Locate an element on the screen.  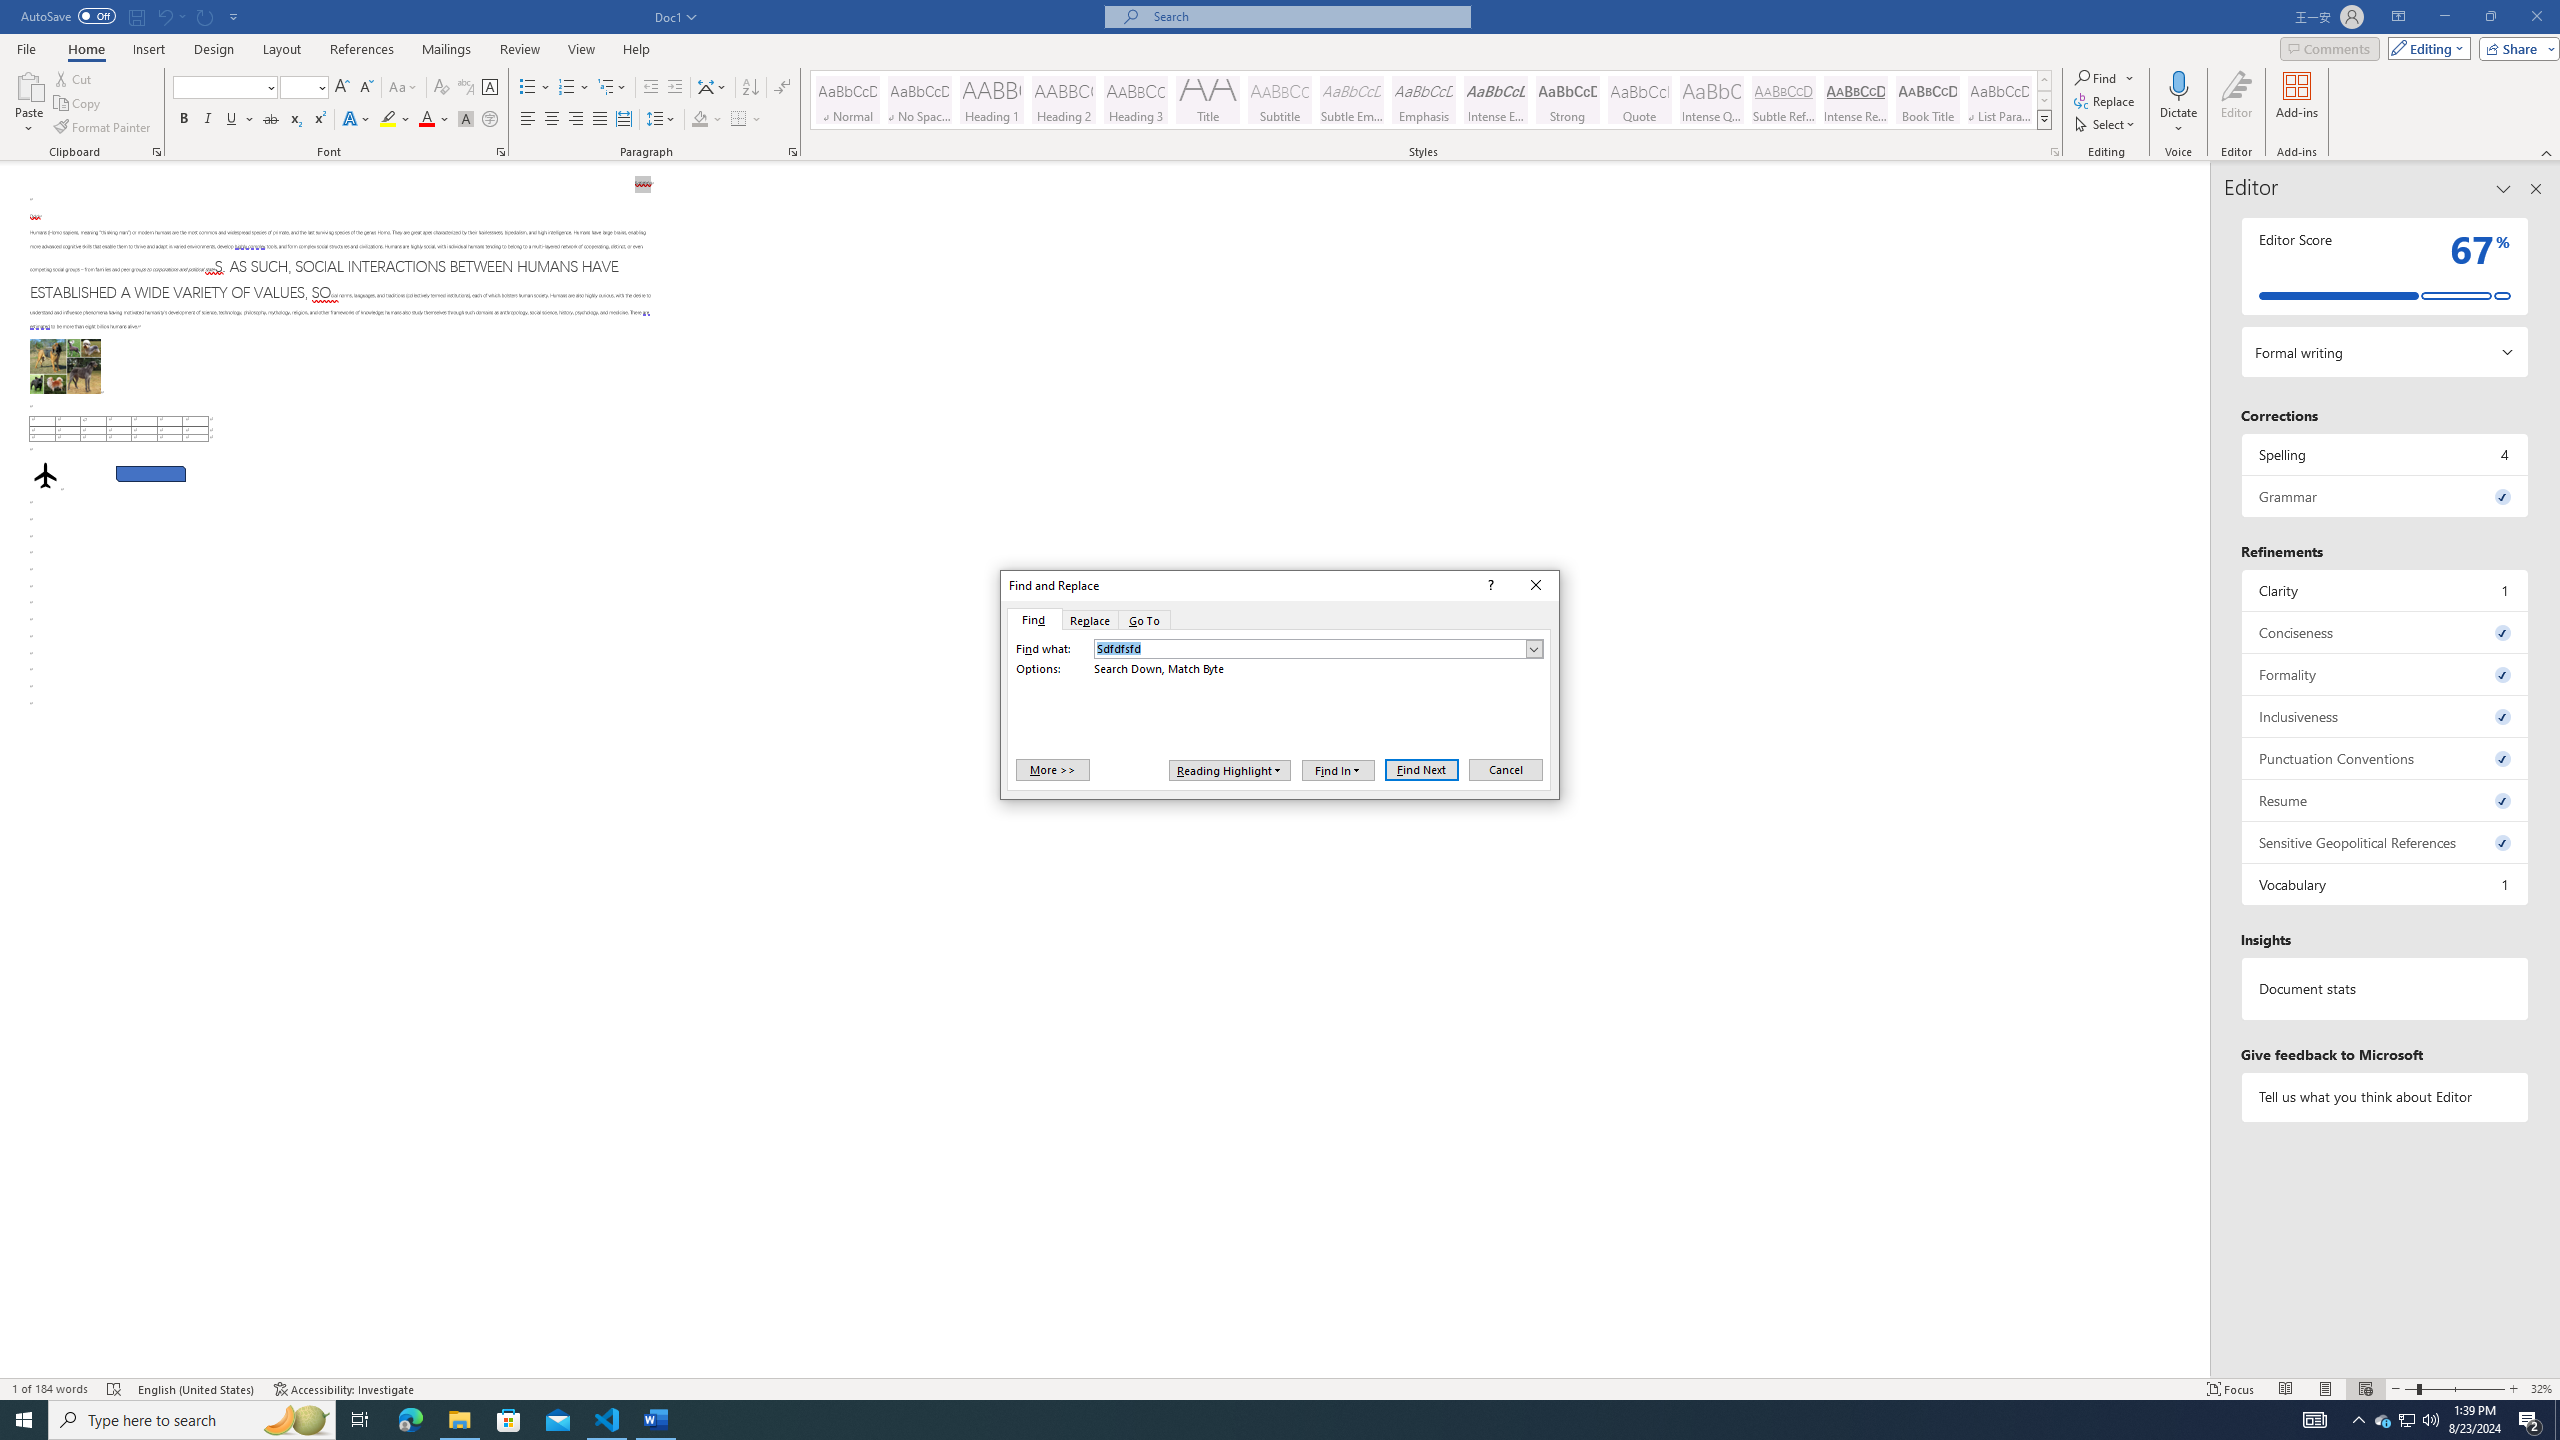
Running applications is located at coordinates (1262, 1420).